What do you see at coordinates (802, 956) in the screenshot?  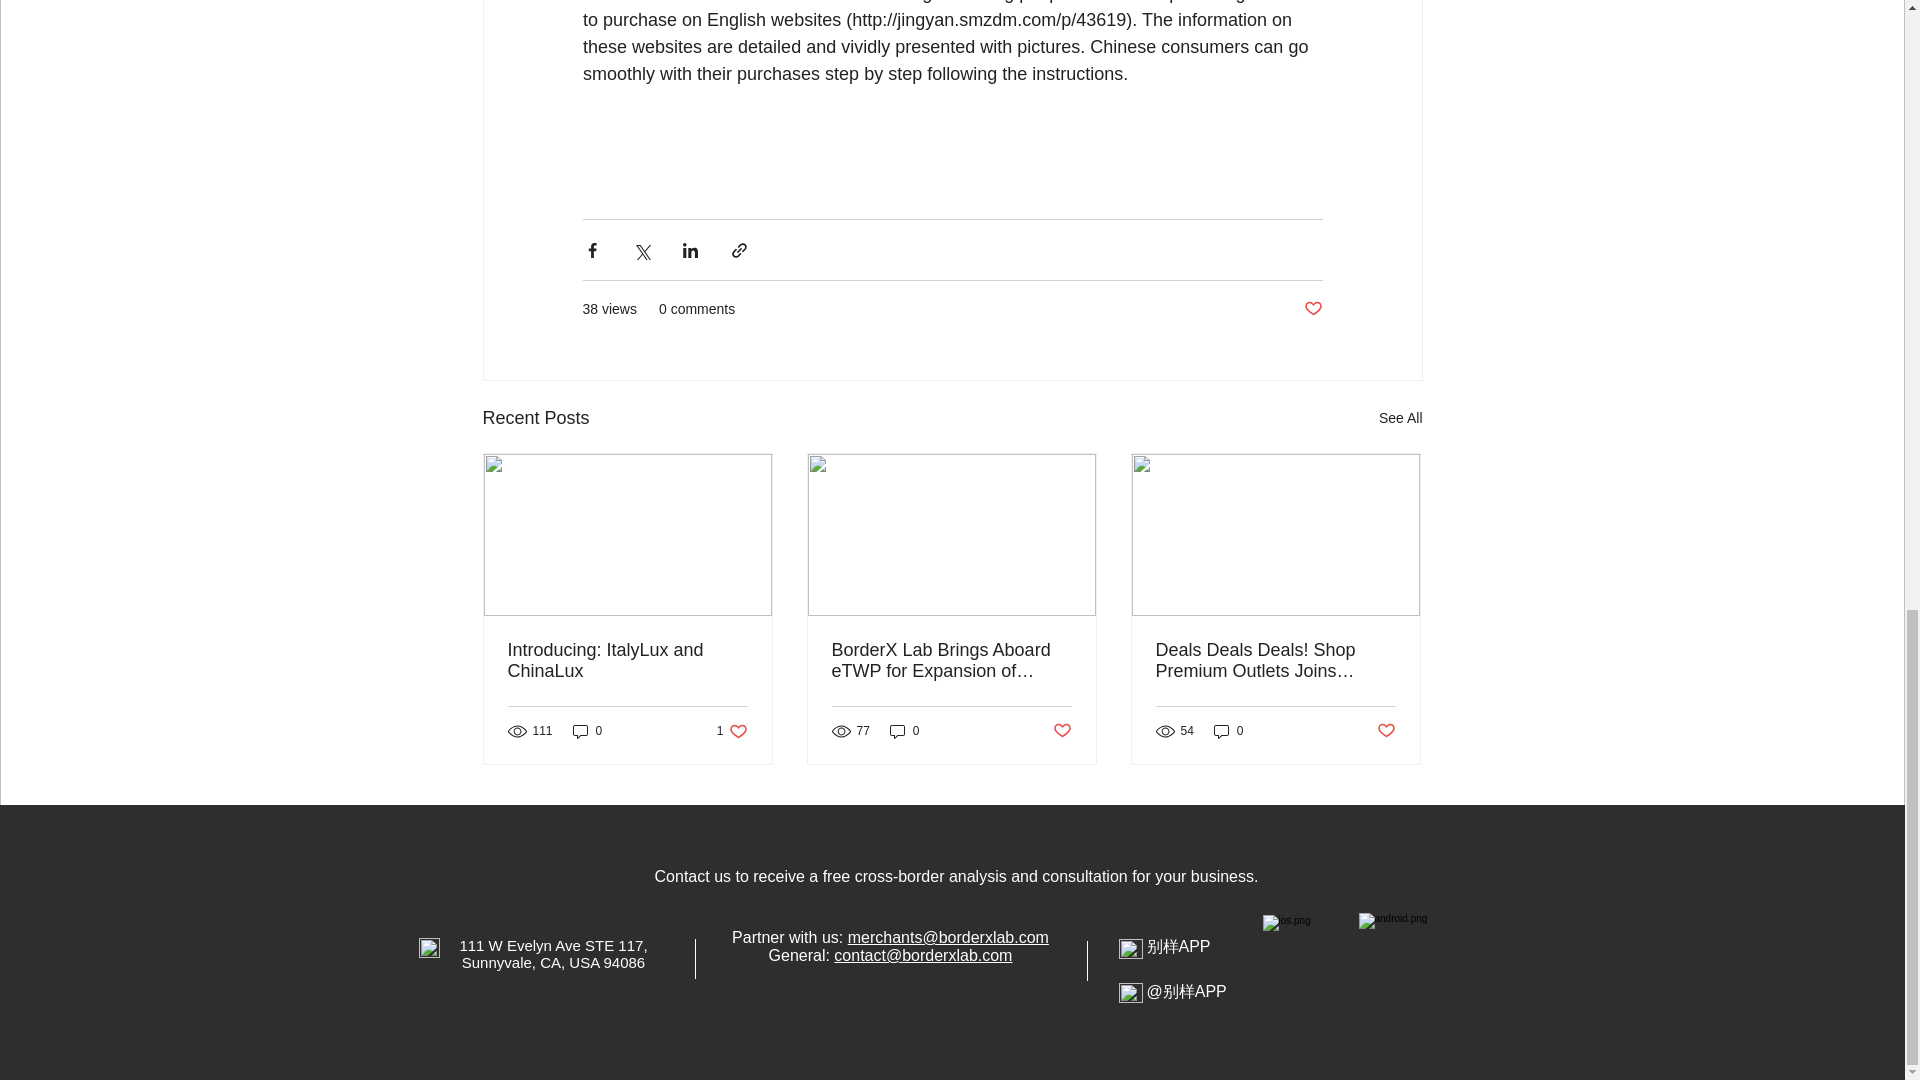 I see `See All` at bounding box center [802, 956].